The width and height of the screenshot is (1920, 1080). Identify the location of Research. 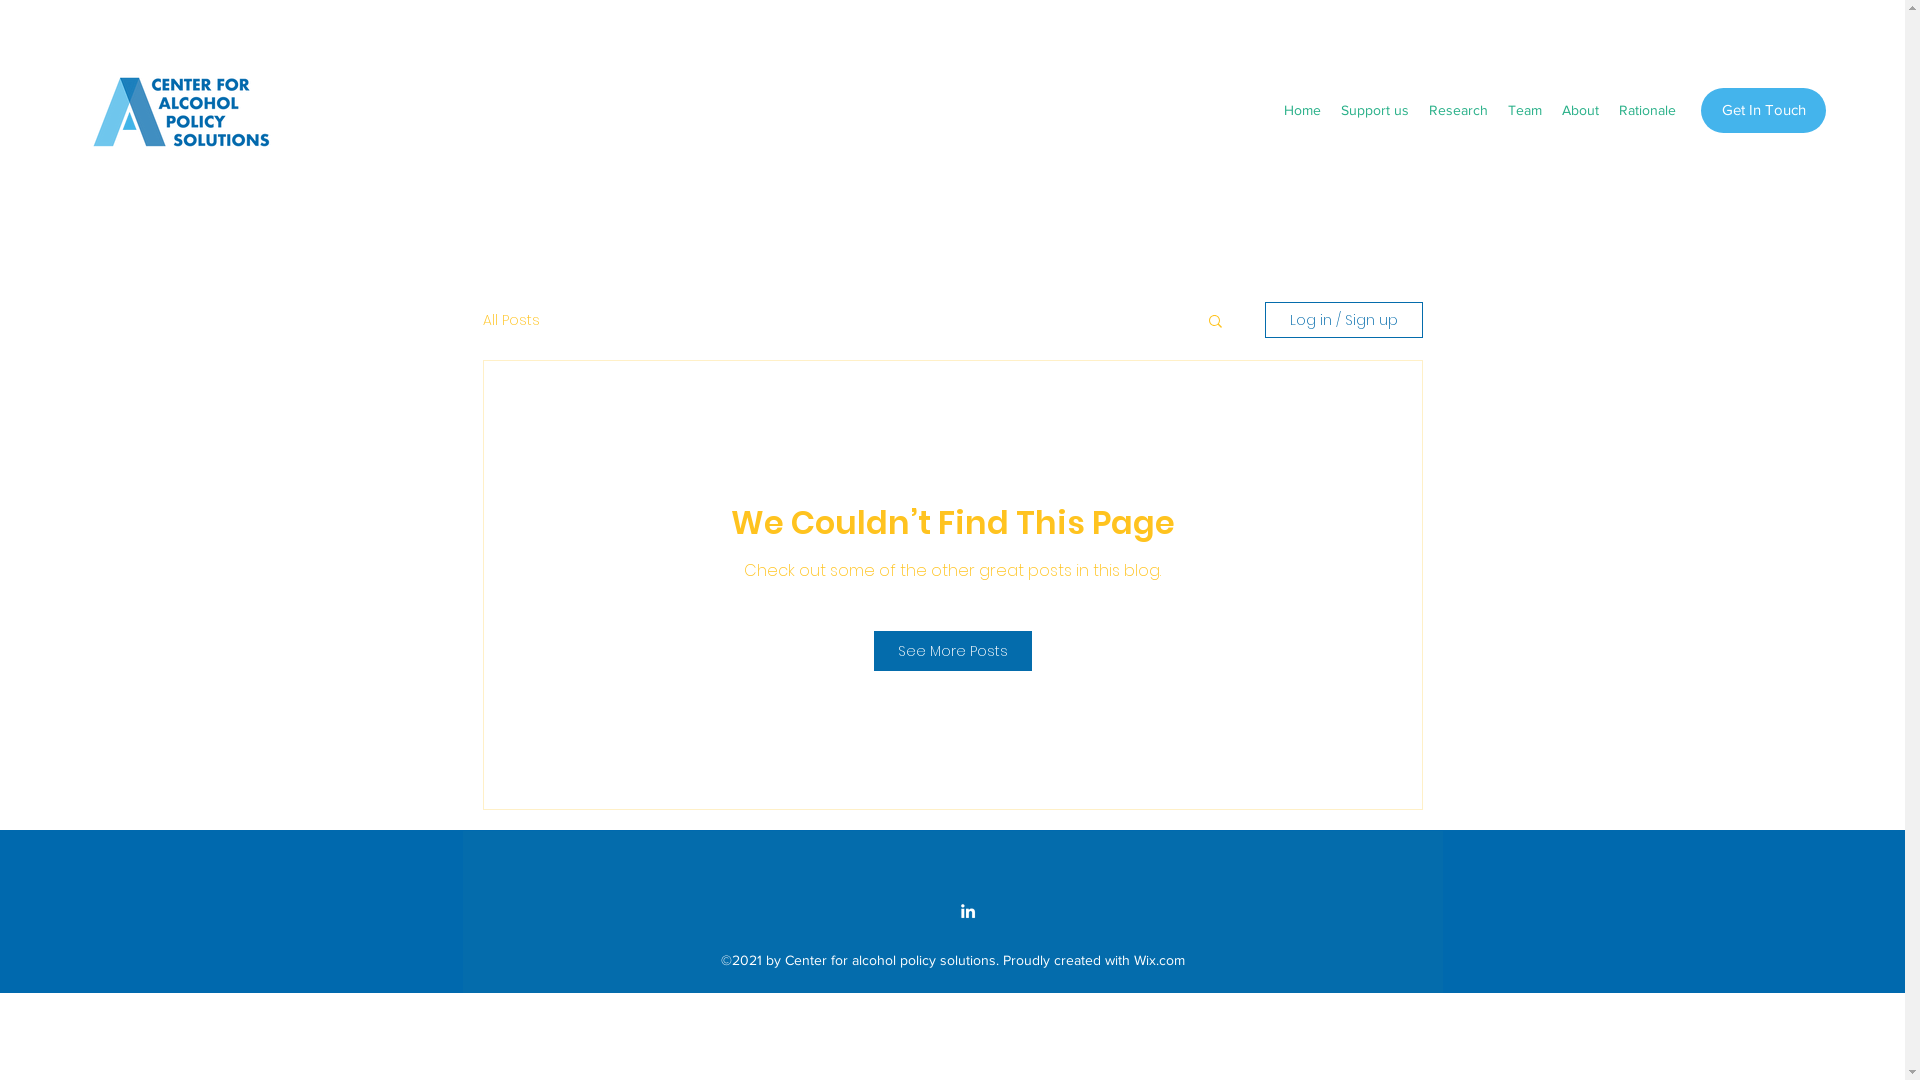
(1458, 110).